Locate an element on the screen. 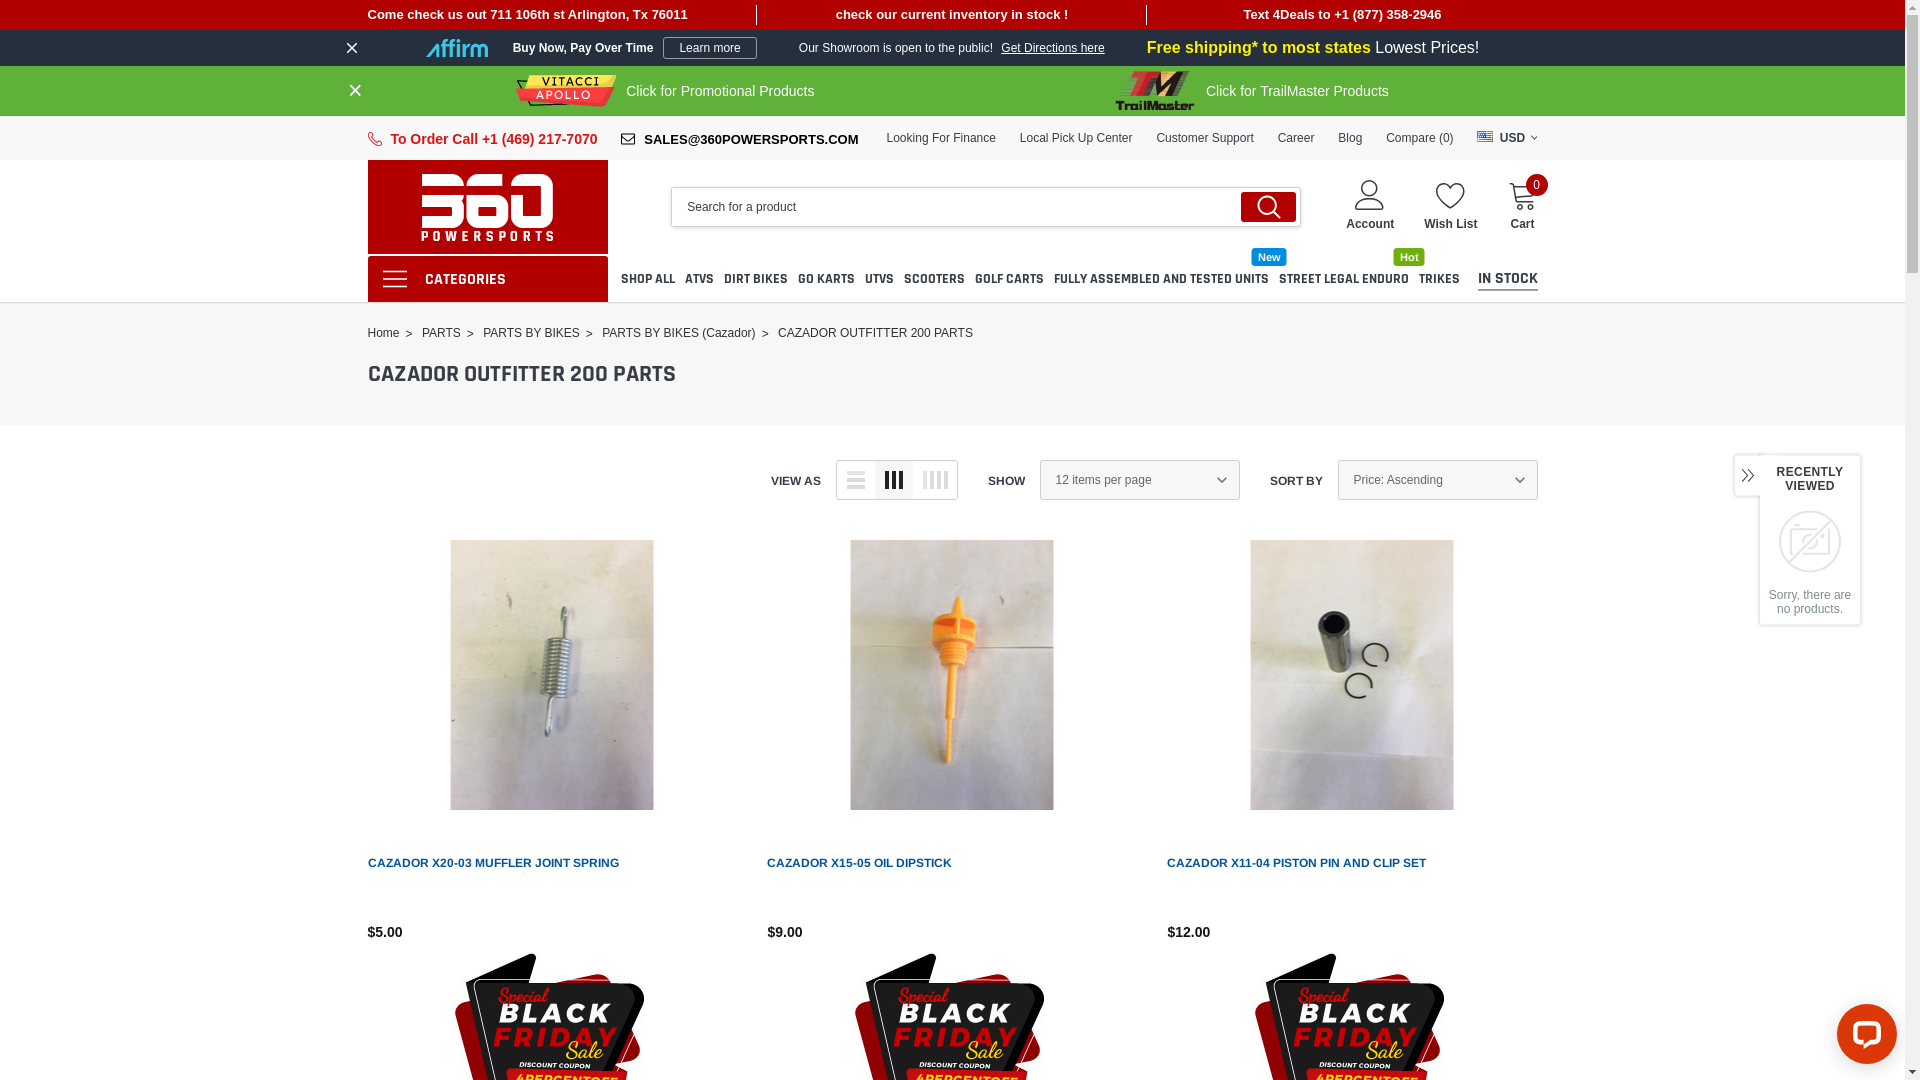  CAZADOR X11-04 PISTON PIN AND CLIP SET is located at coordinates (1296, 863).